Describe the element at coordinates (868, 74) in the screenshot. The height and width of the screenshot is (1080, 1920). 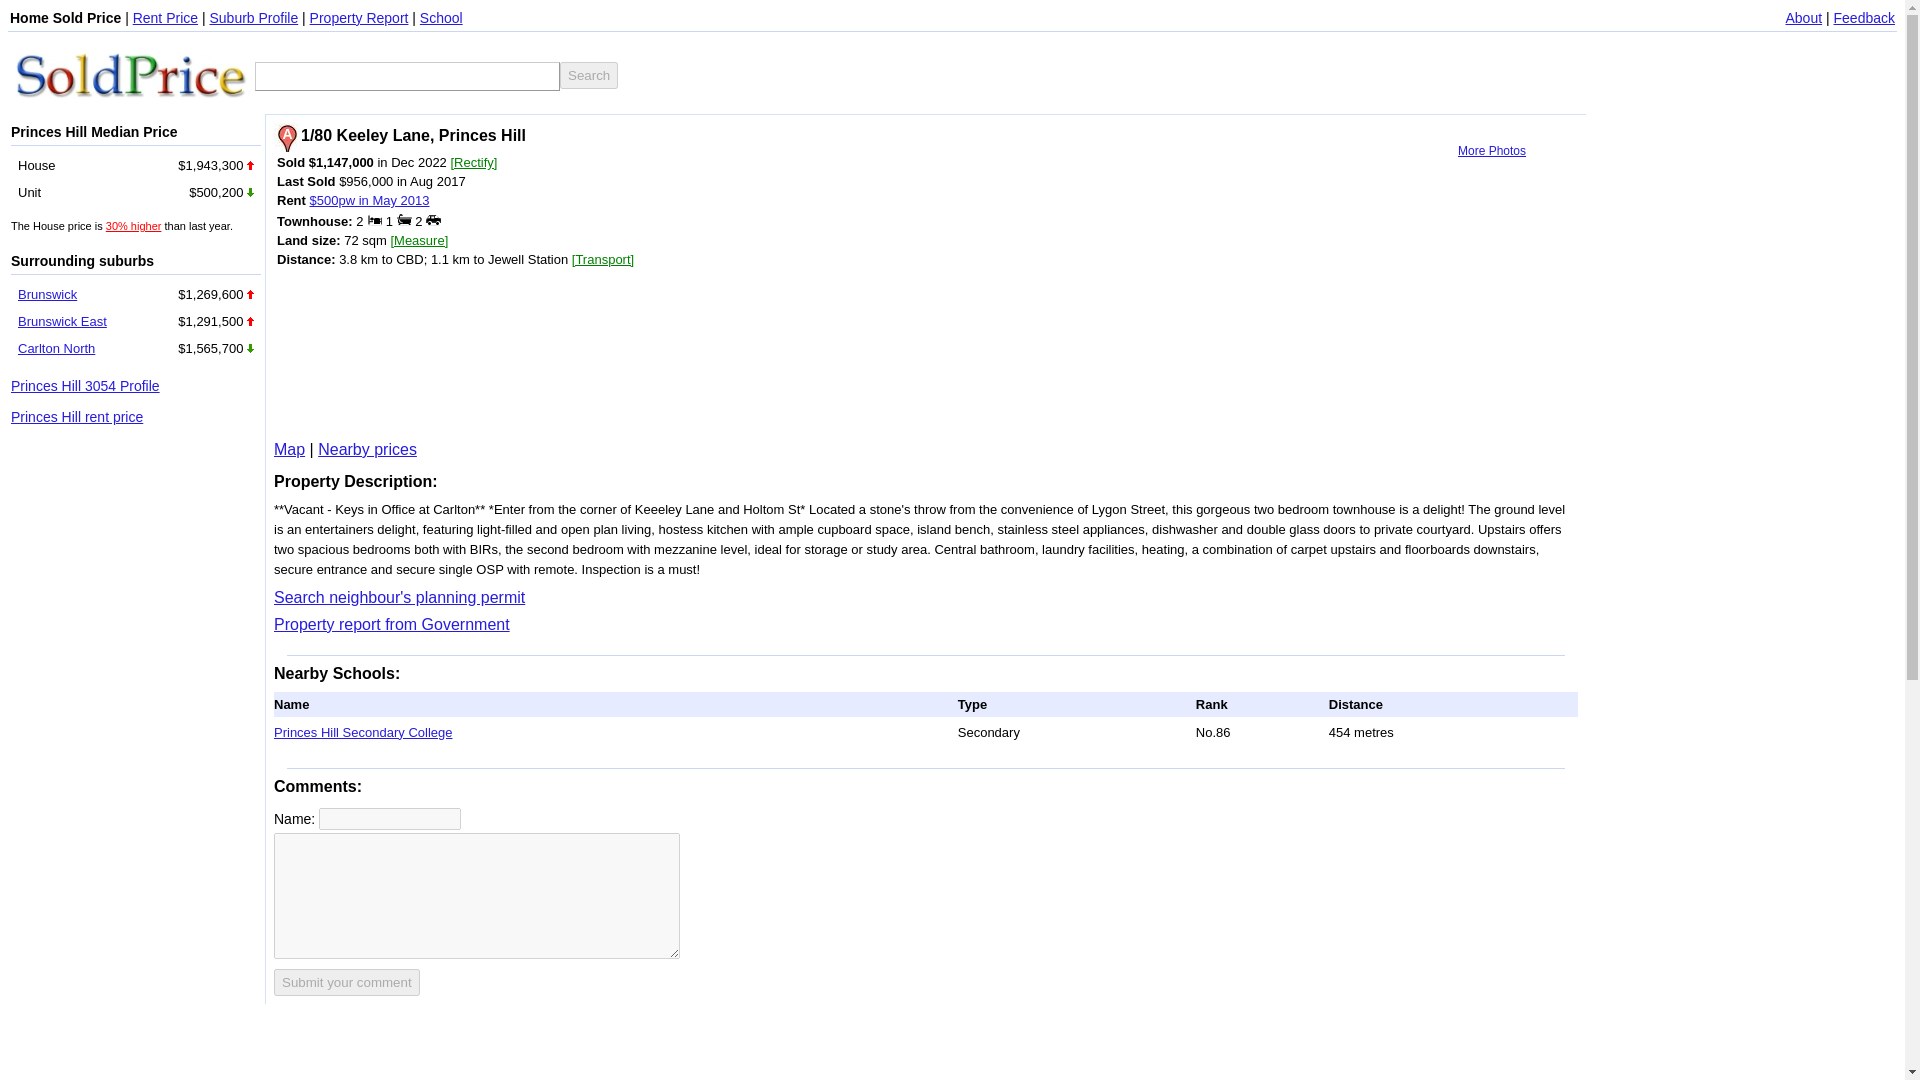
I see `Advertisement` at that location.